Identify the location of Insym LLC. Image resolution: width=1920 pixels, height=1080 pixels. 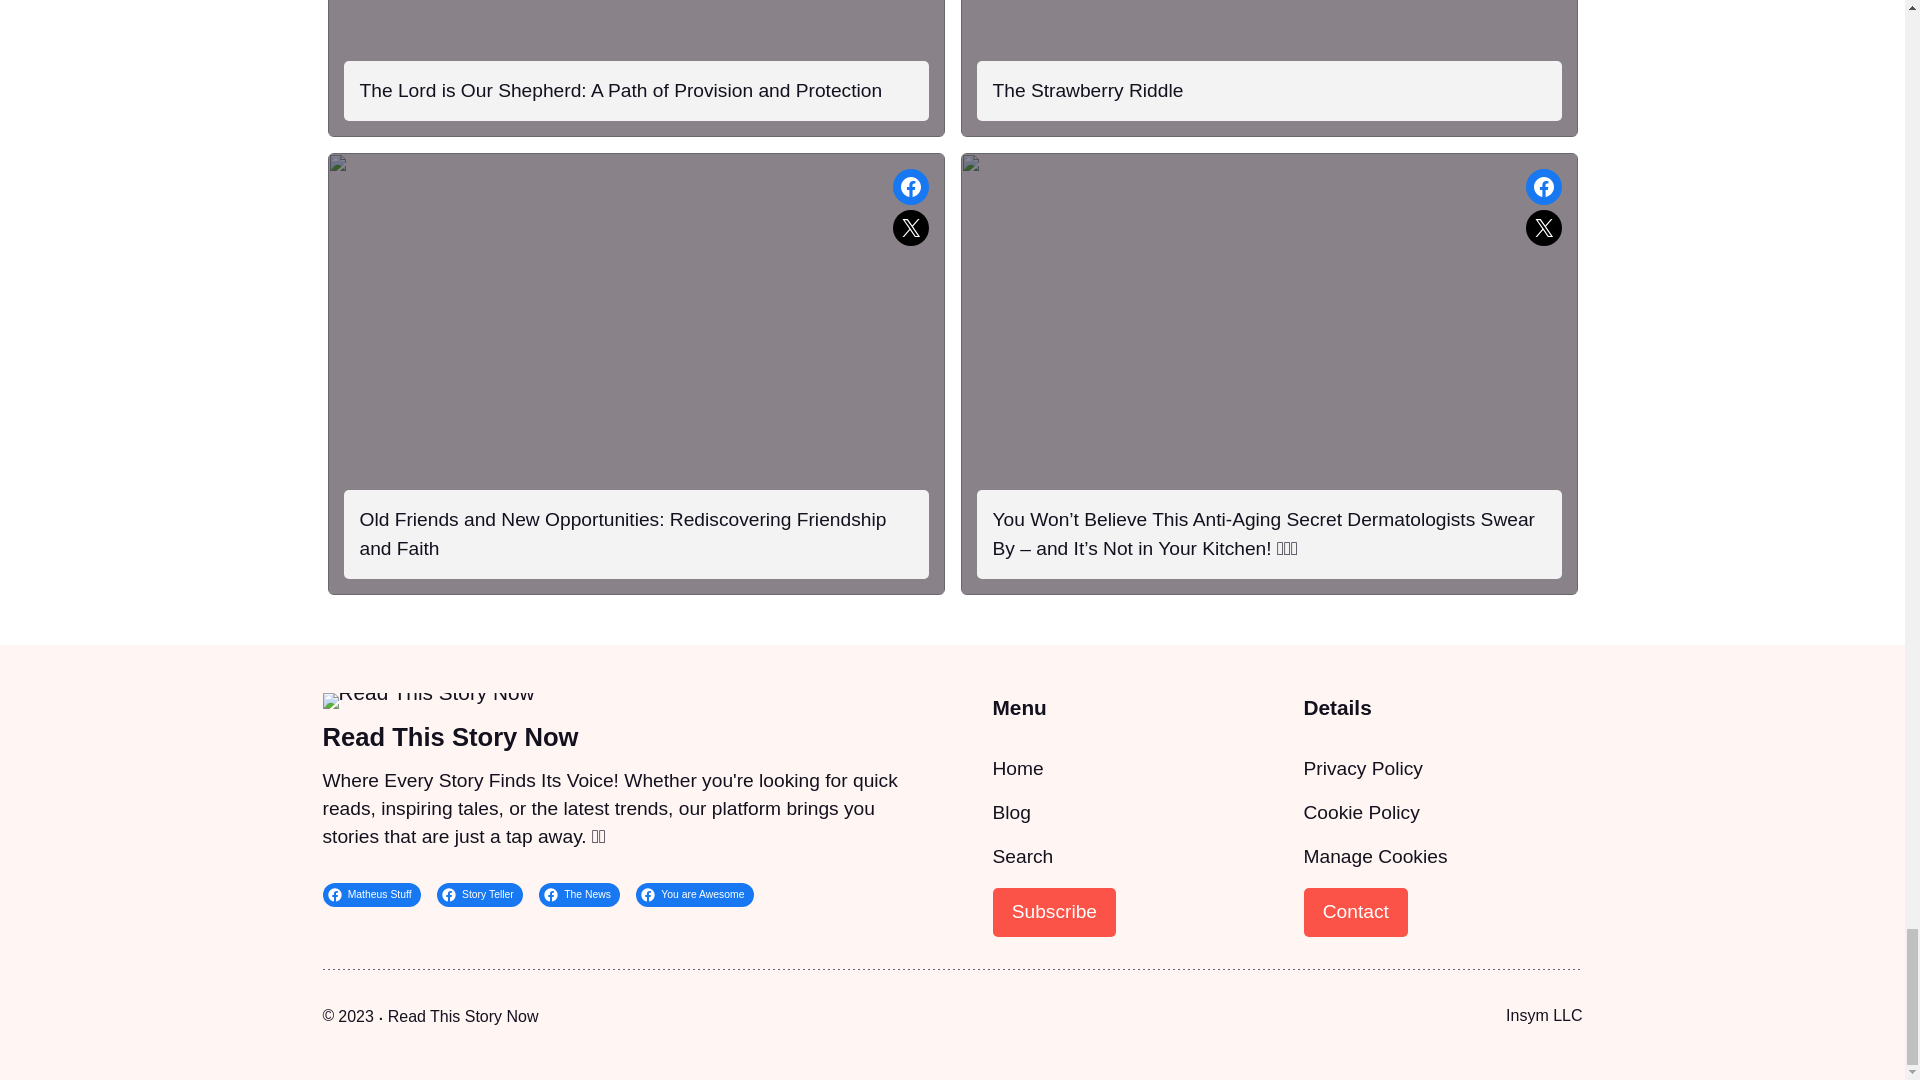
(1544, 1014).